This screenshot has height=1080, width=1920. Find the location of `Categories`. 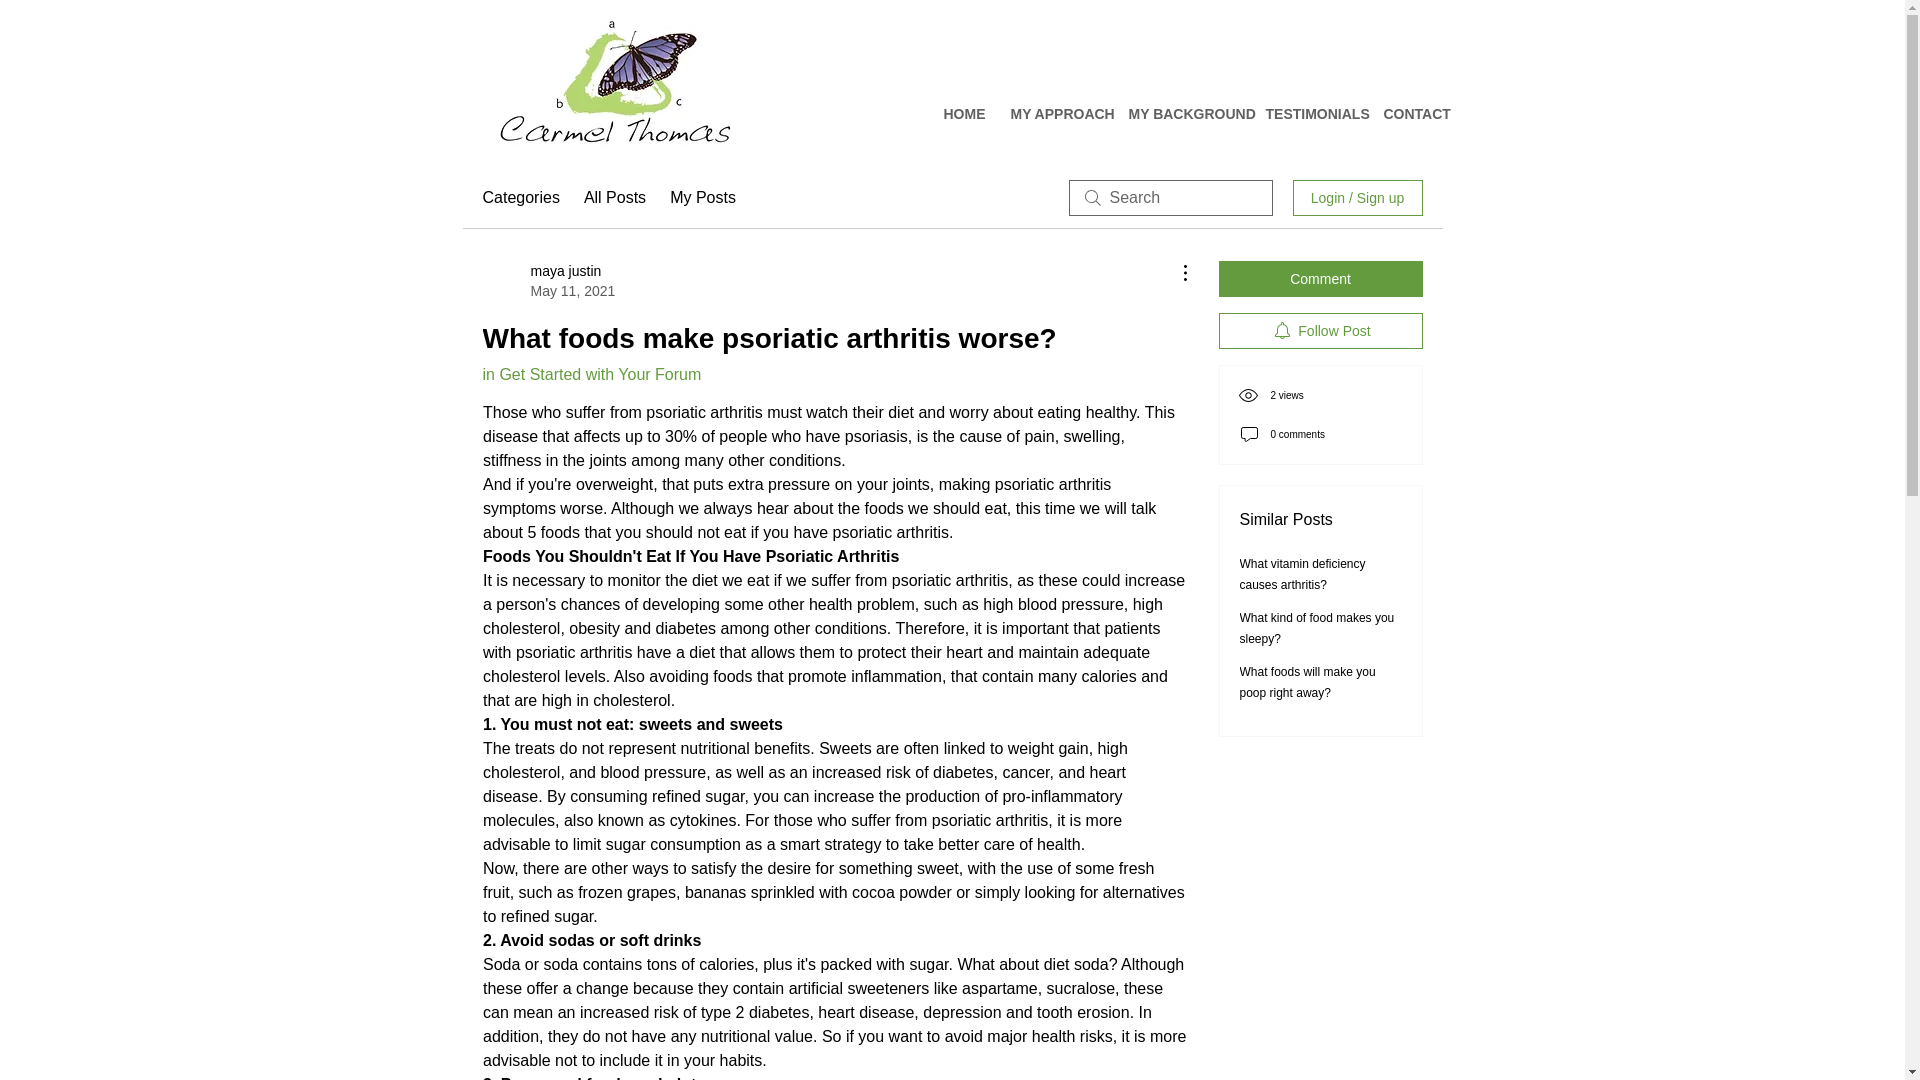

Categories is located at coordinates (520, 197).